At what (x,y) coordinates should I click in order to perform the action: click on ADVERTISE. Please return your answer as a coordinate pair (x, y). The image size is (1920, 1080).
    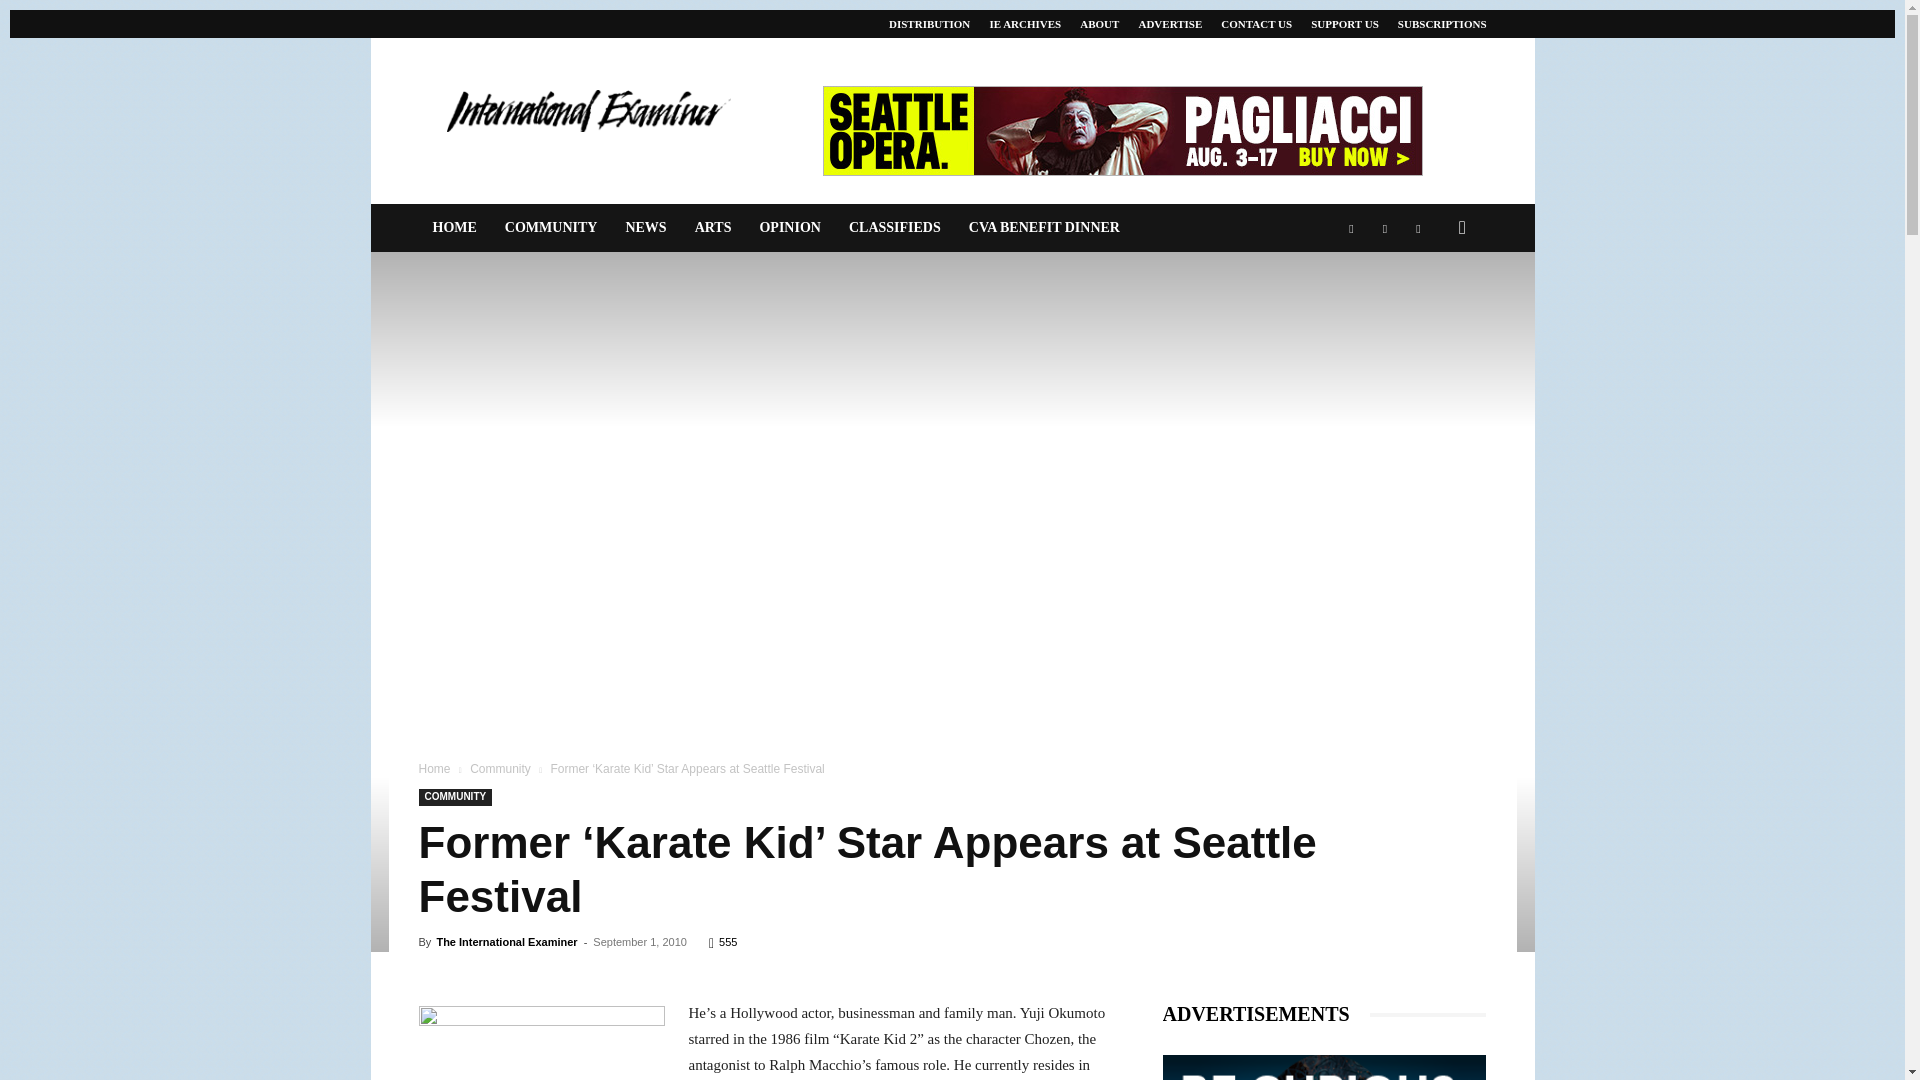
    Looking at the image, I should click on (1170, 24).